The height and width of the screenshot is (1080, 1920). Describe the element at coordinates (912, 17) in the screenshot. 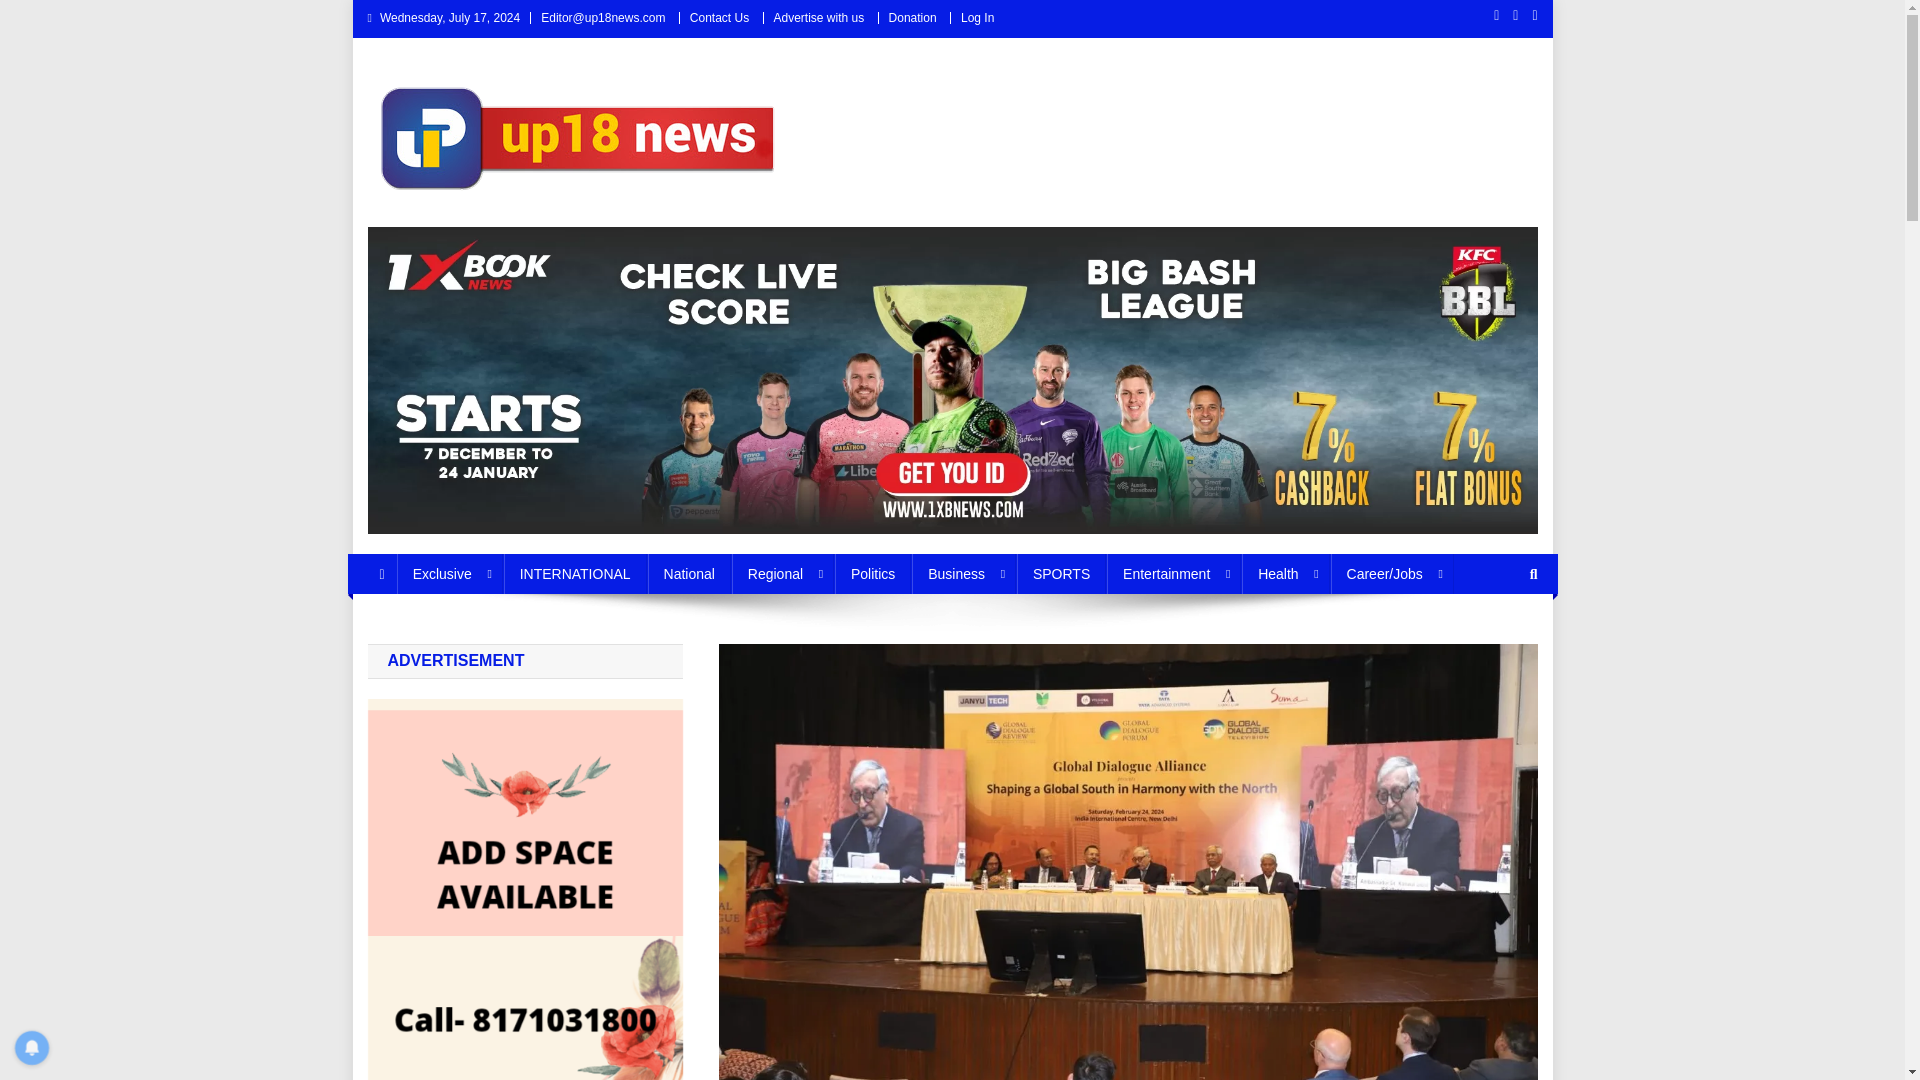

I see `Donation` at that location.